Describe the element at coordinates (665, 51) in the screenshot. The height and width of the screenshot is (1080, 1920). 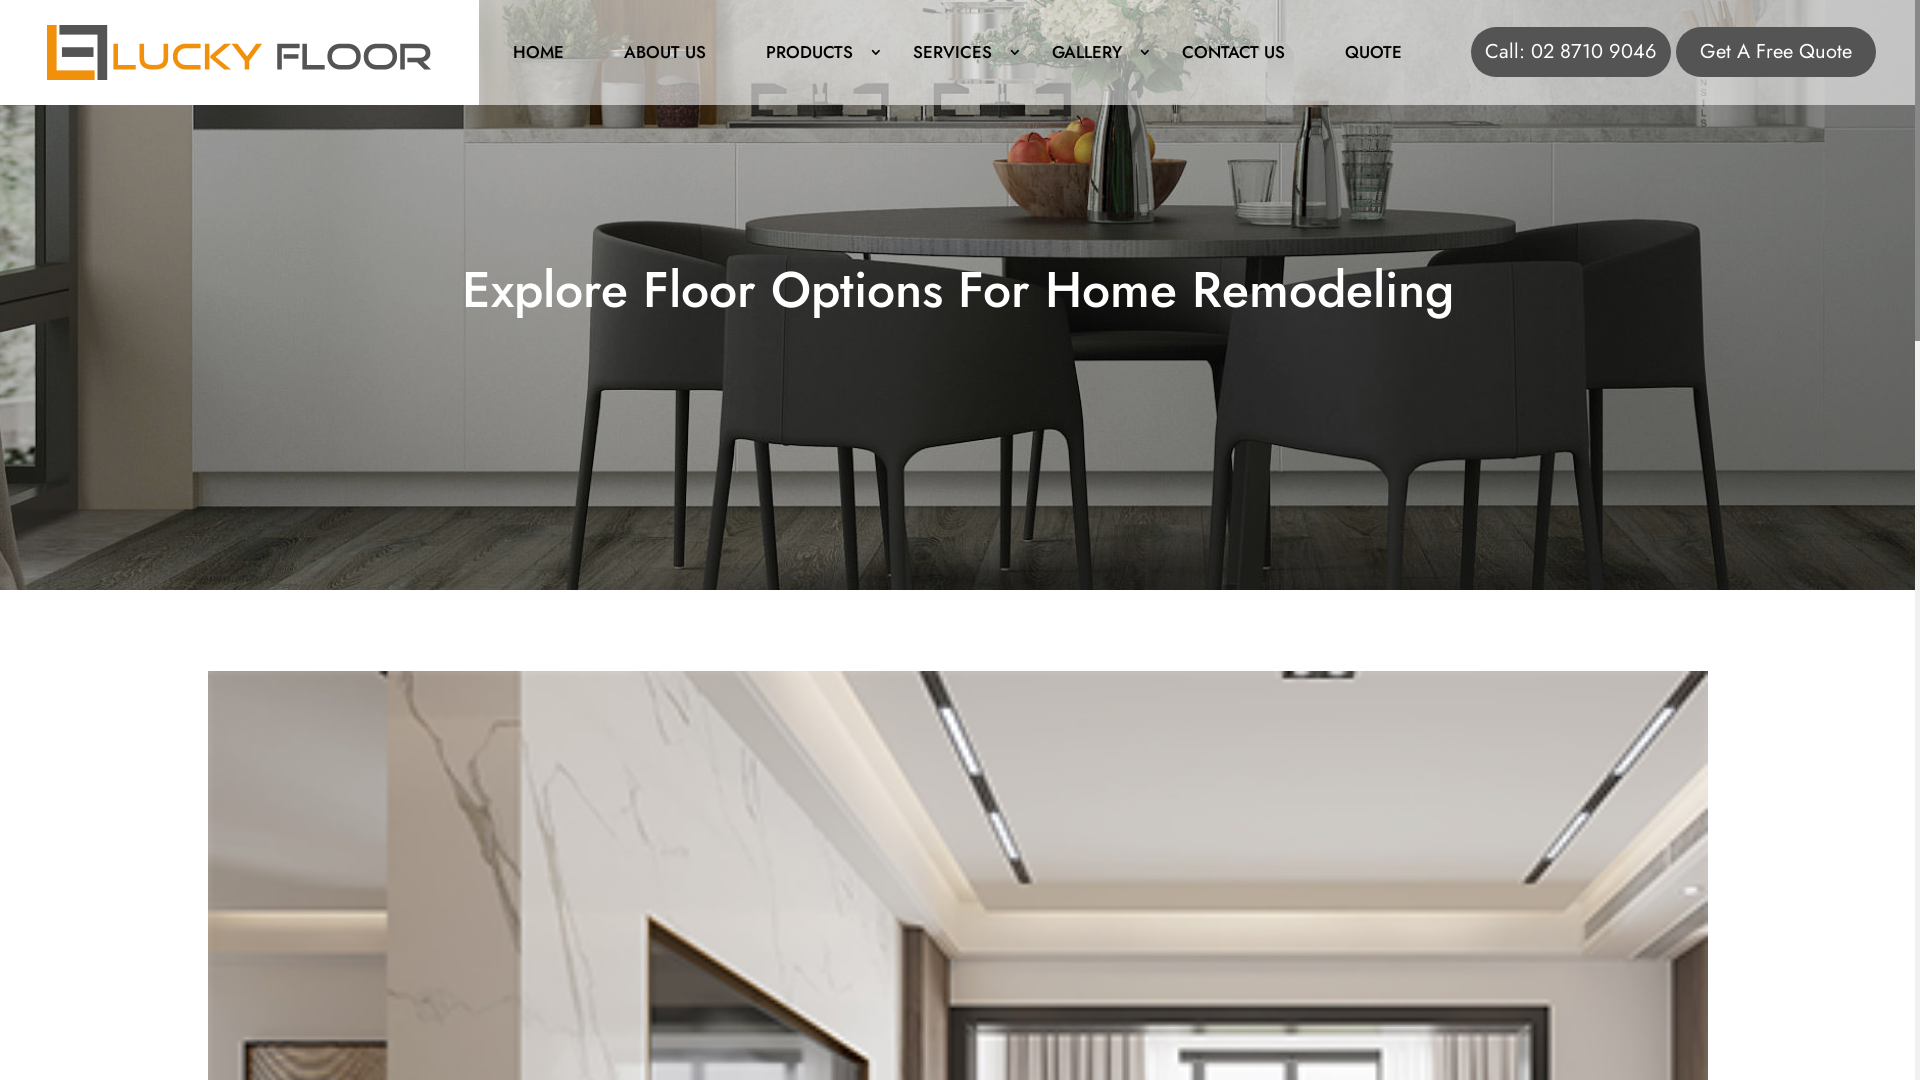
I see `ABOUT US` at that location.